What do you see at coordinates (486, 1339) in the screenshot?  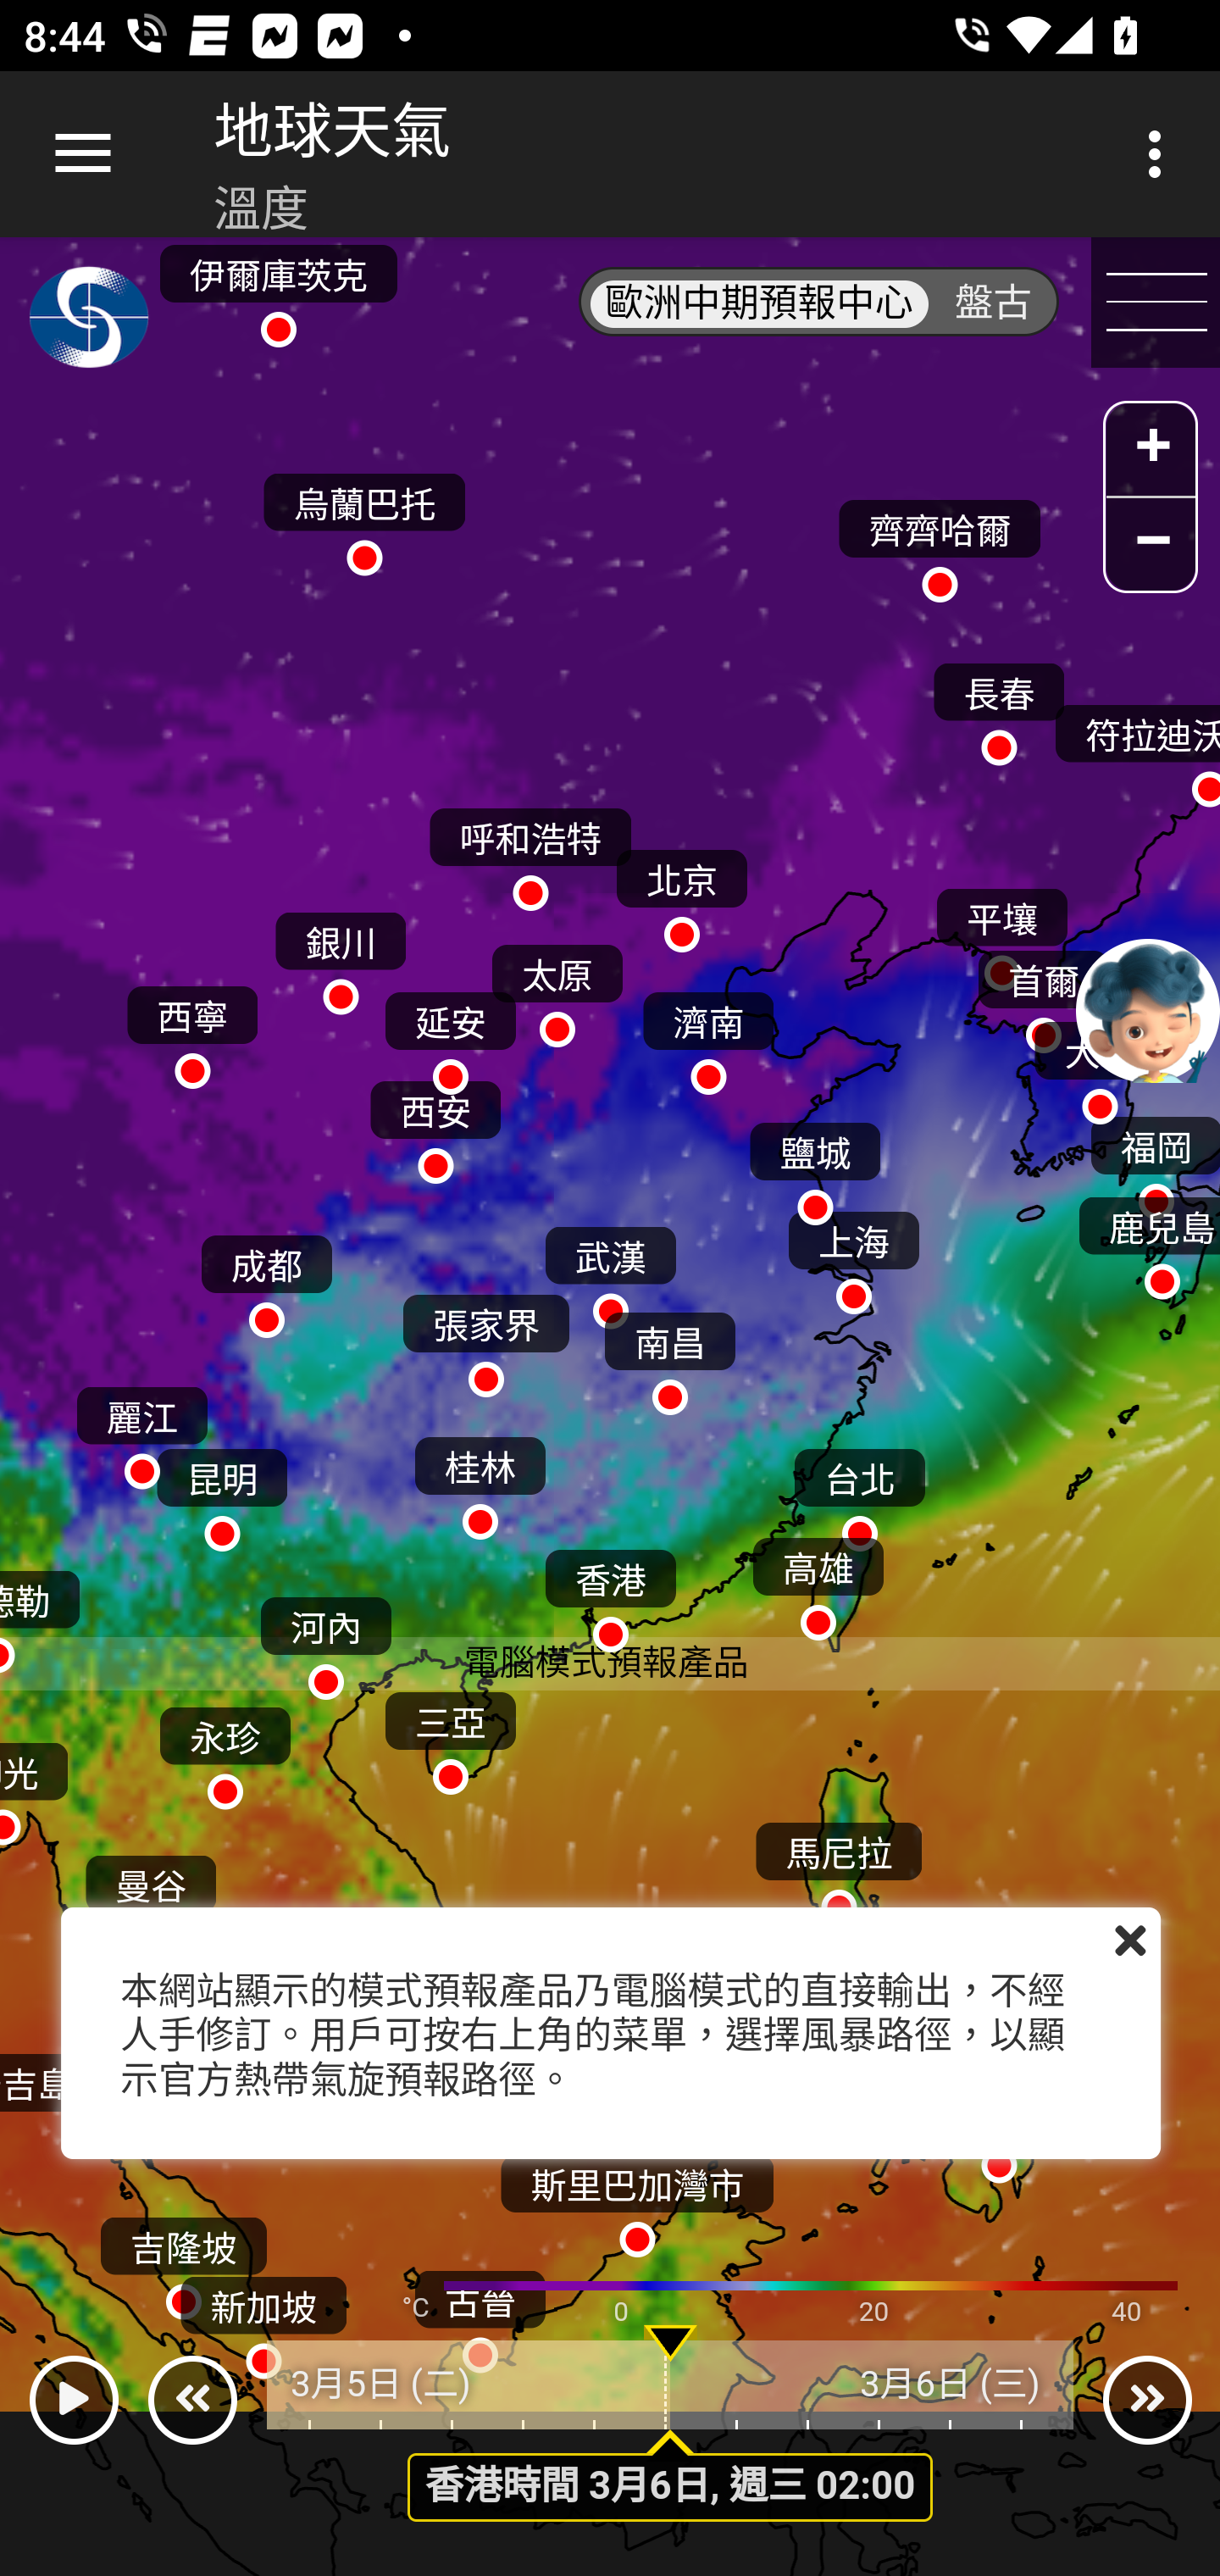 I see `張家界` at bounding box center [486, 1339].